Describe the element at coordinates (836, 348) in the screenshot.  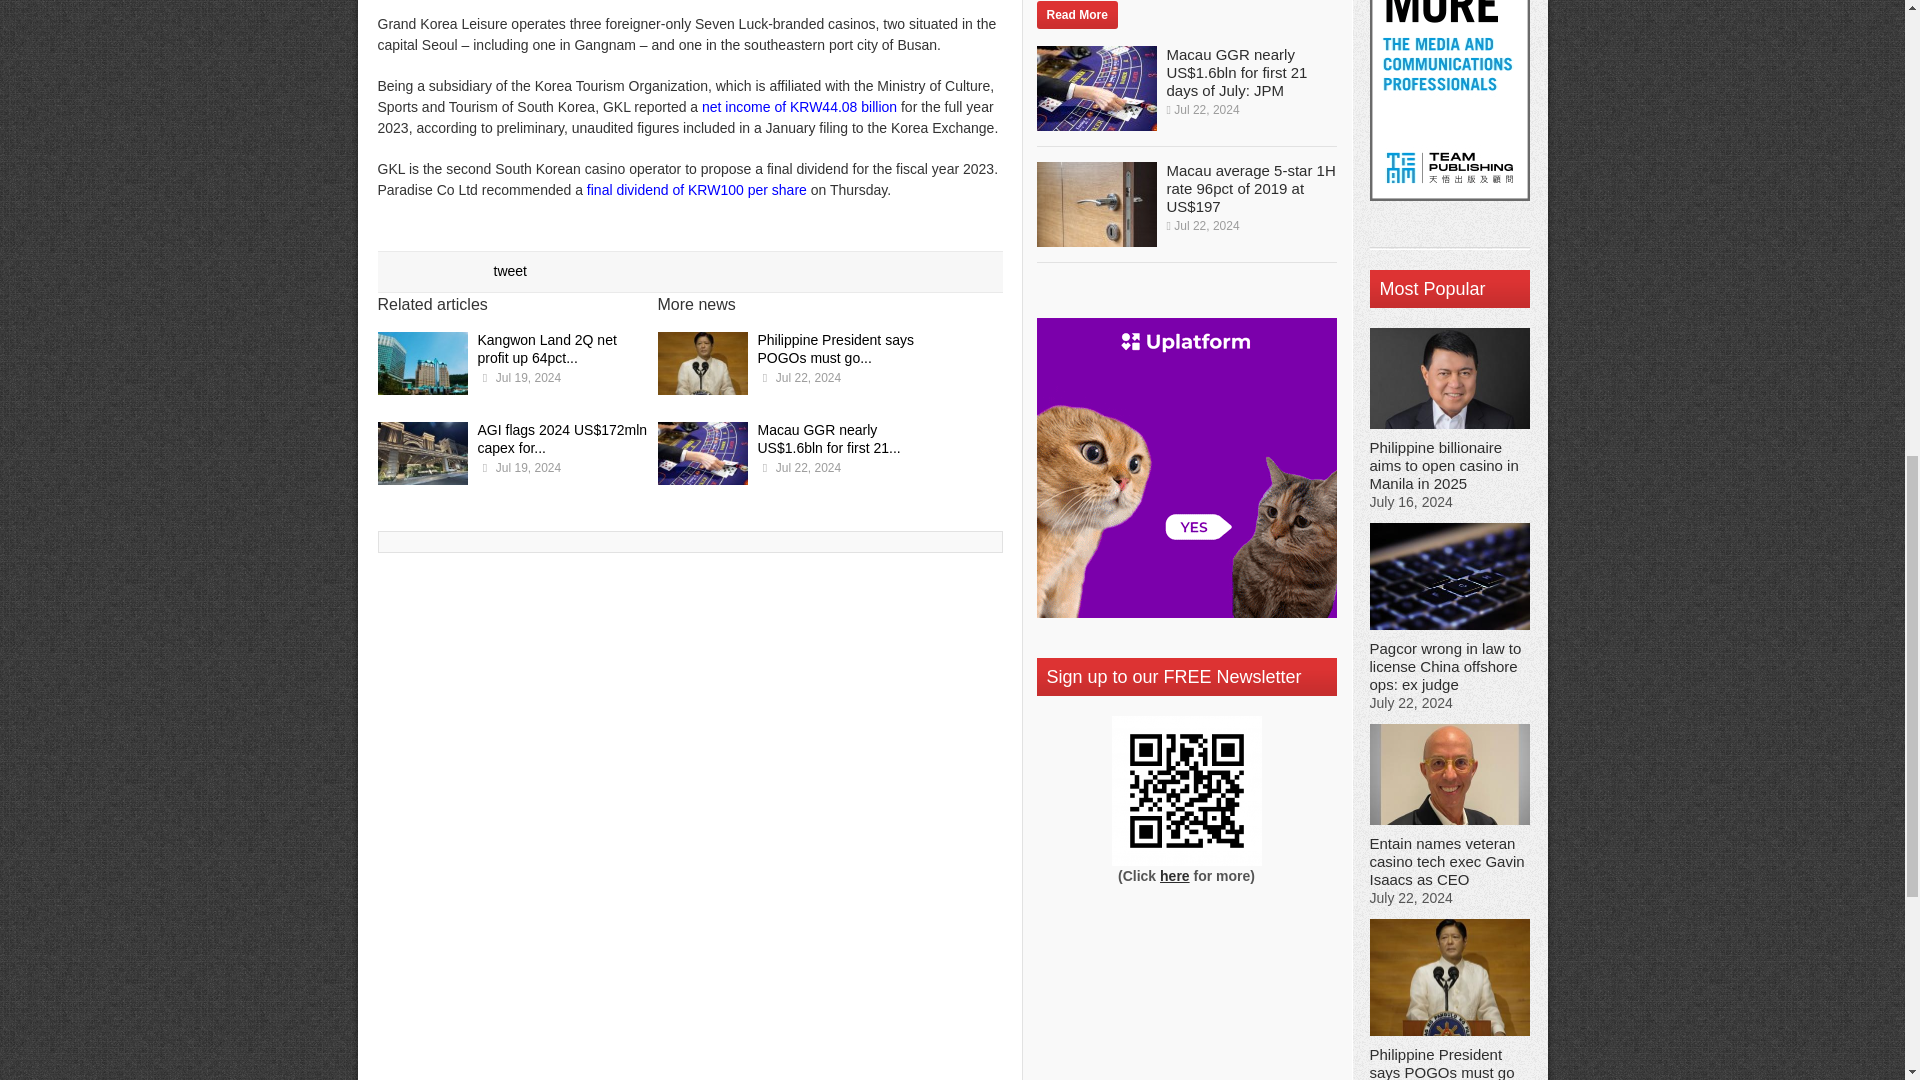
I see `Philippine President says POGOs must go...` at that location.